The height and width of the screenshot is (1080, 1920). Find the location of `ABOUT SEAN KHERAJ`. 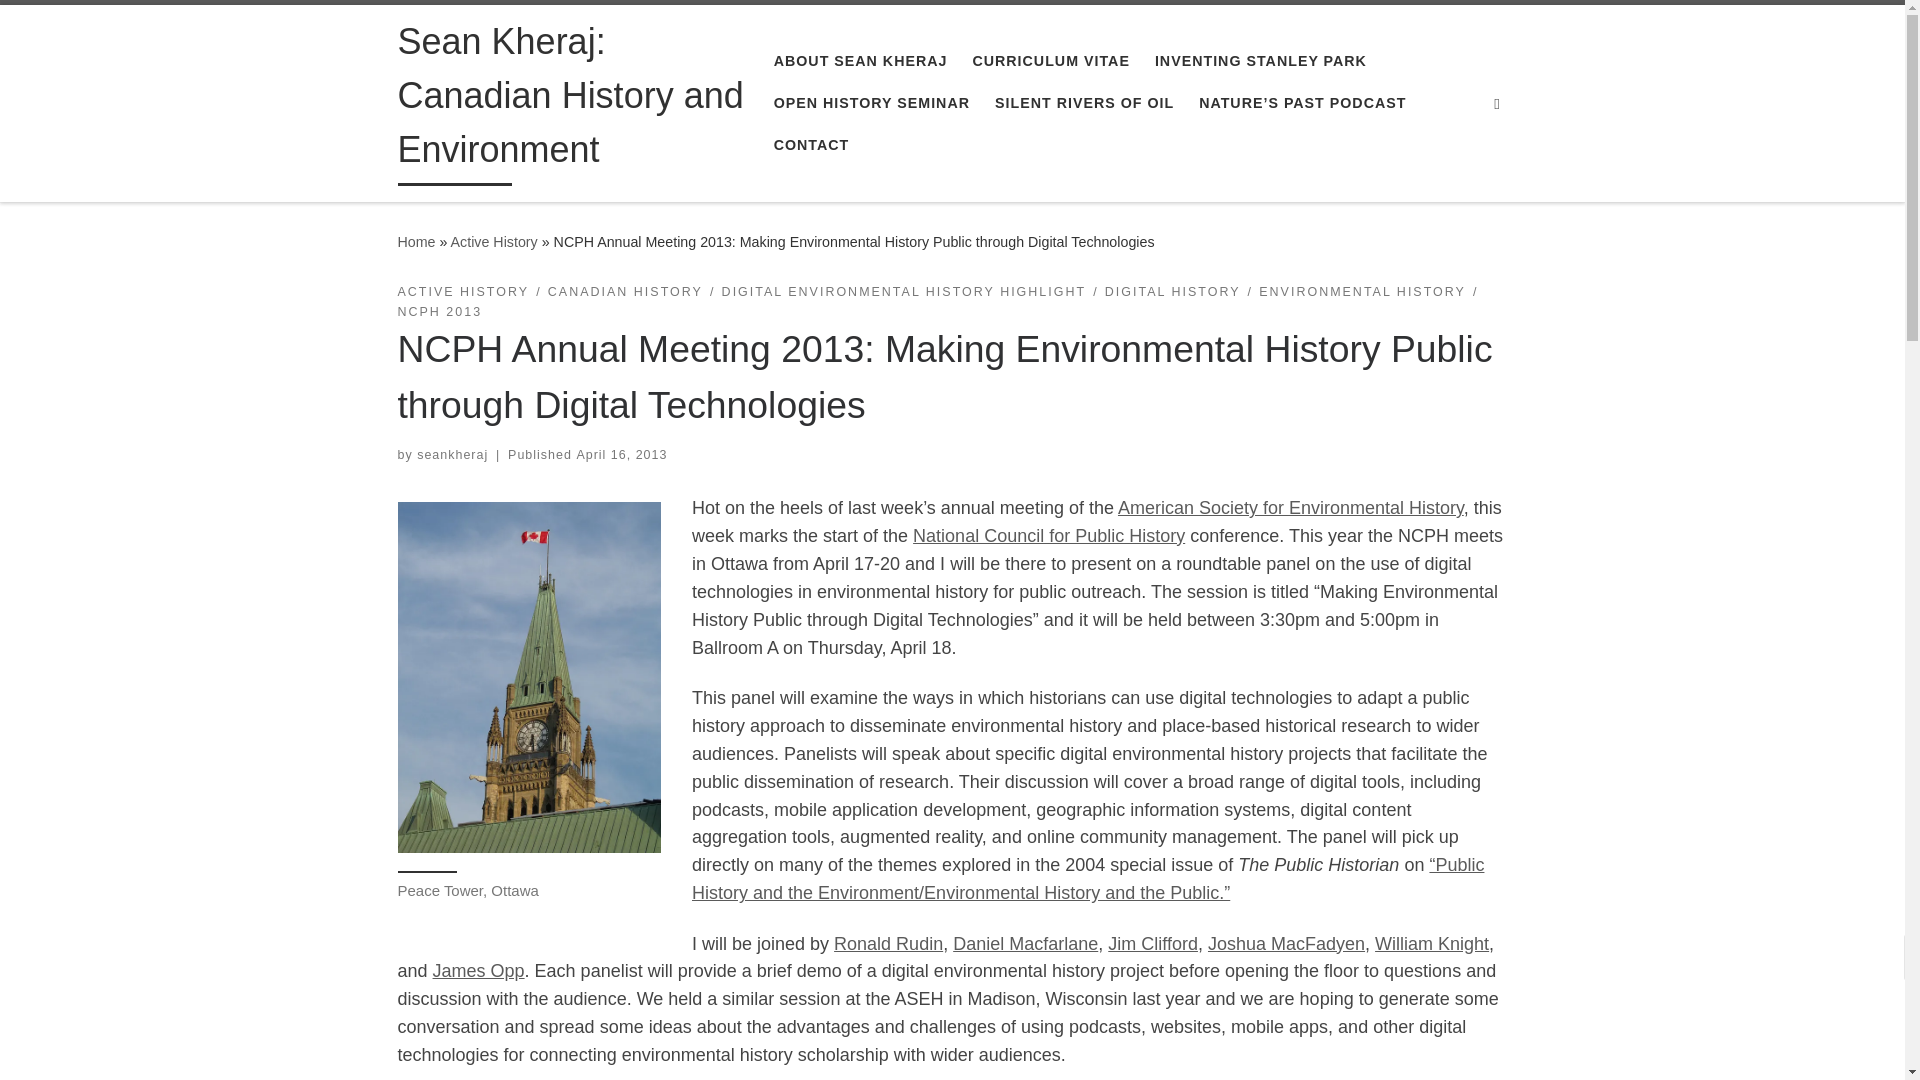

ABOUT SEAN KHERAJ is located at coordinates (859, 60).